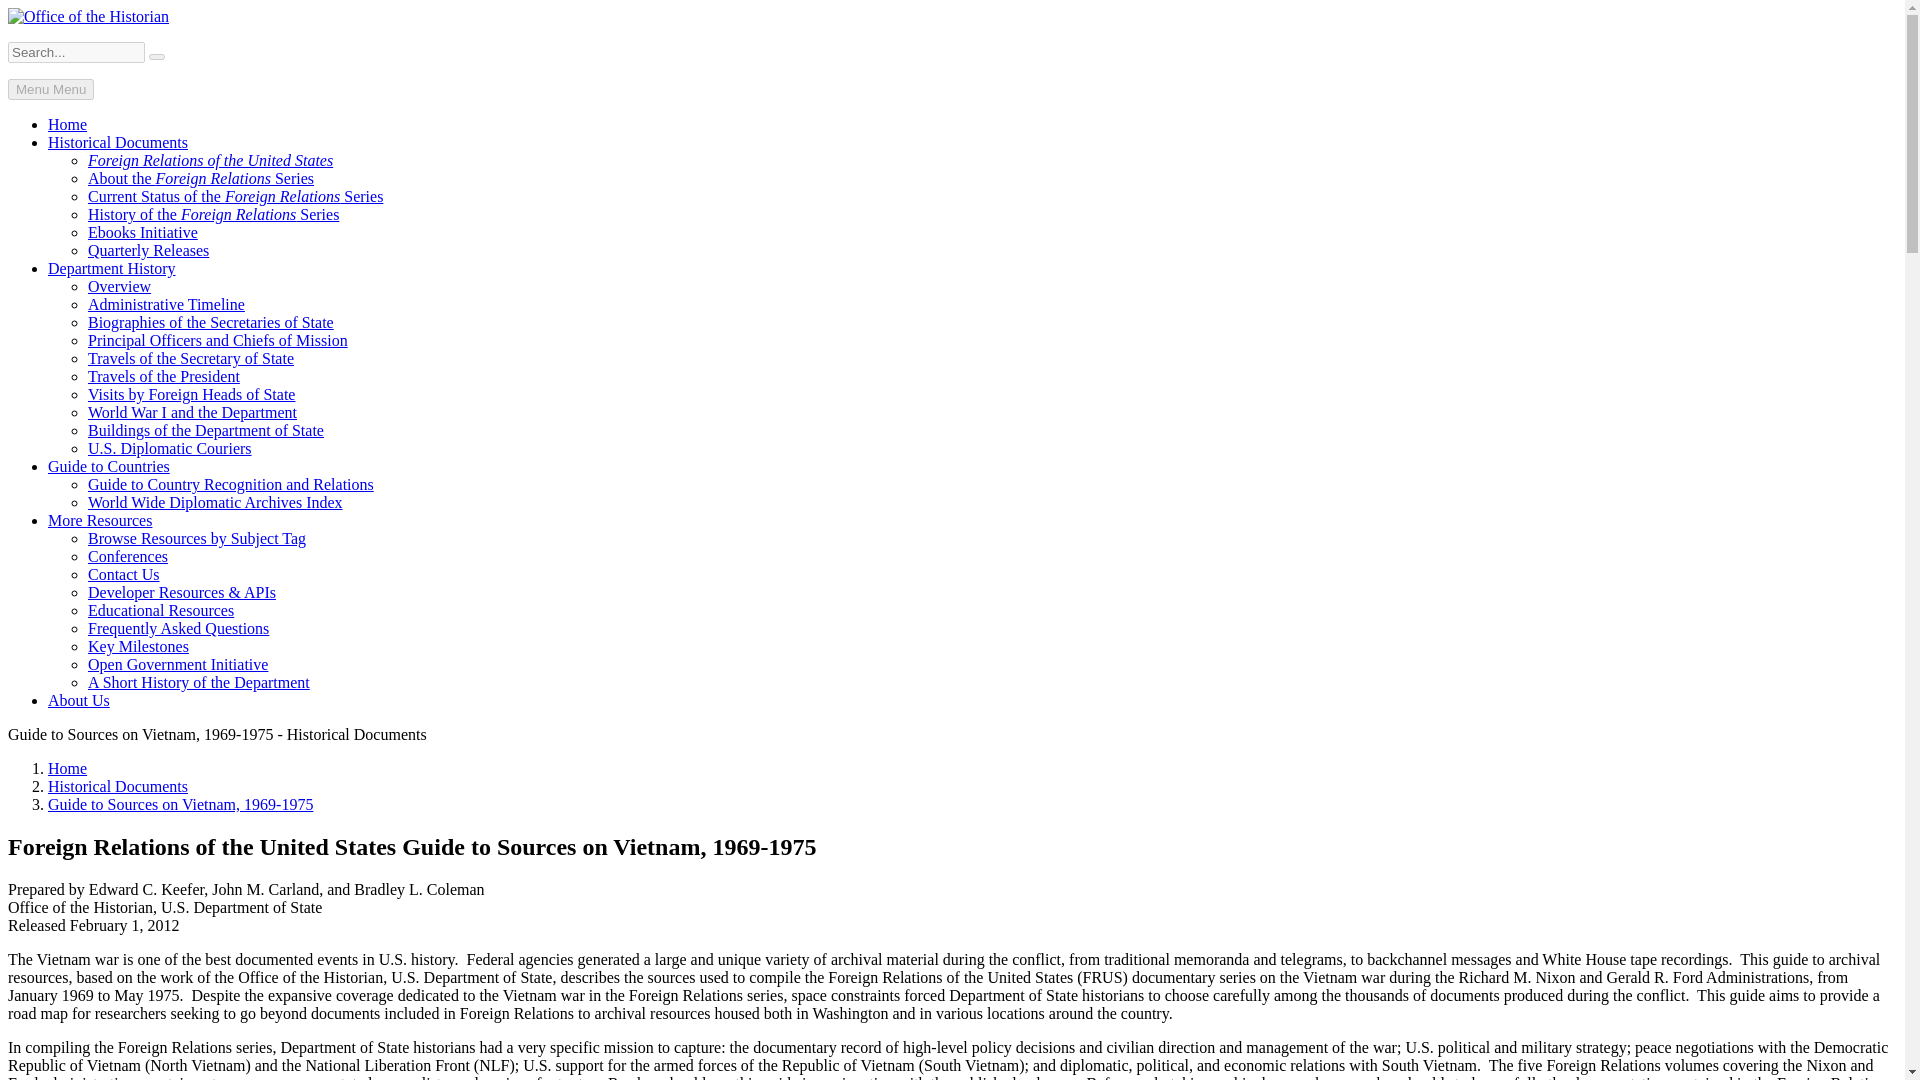 The height and width of the screenshot is (1080, 1920). I want to click on Principal Officers and Chiefs of Mission, so click(218, 340).